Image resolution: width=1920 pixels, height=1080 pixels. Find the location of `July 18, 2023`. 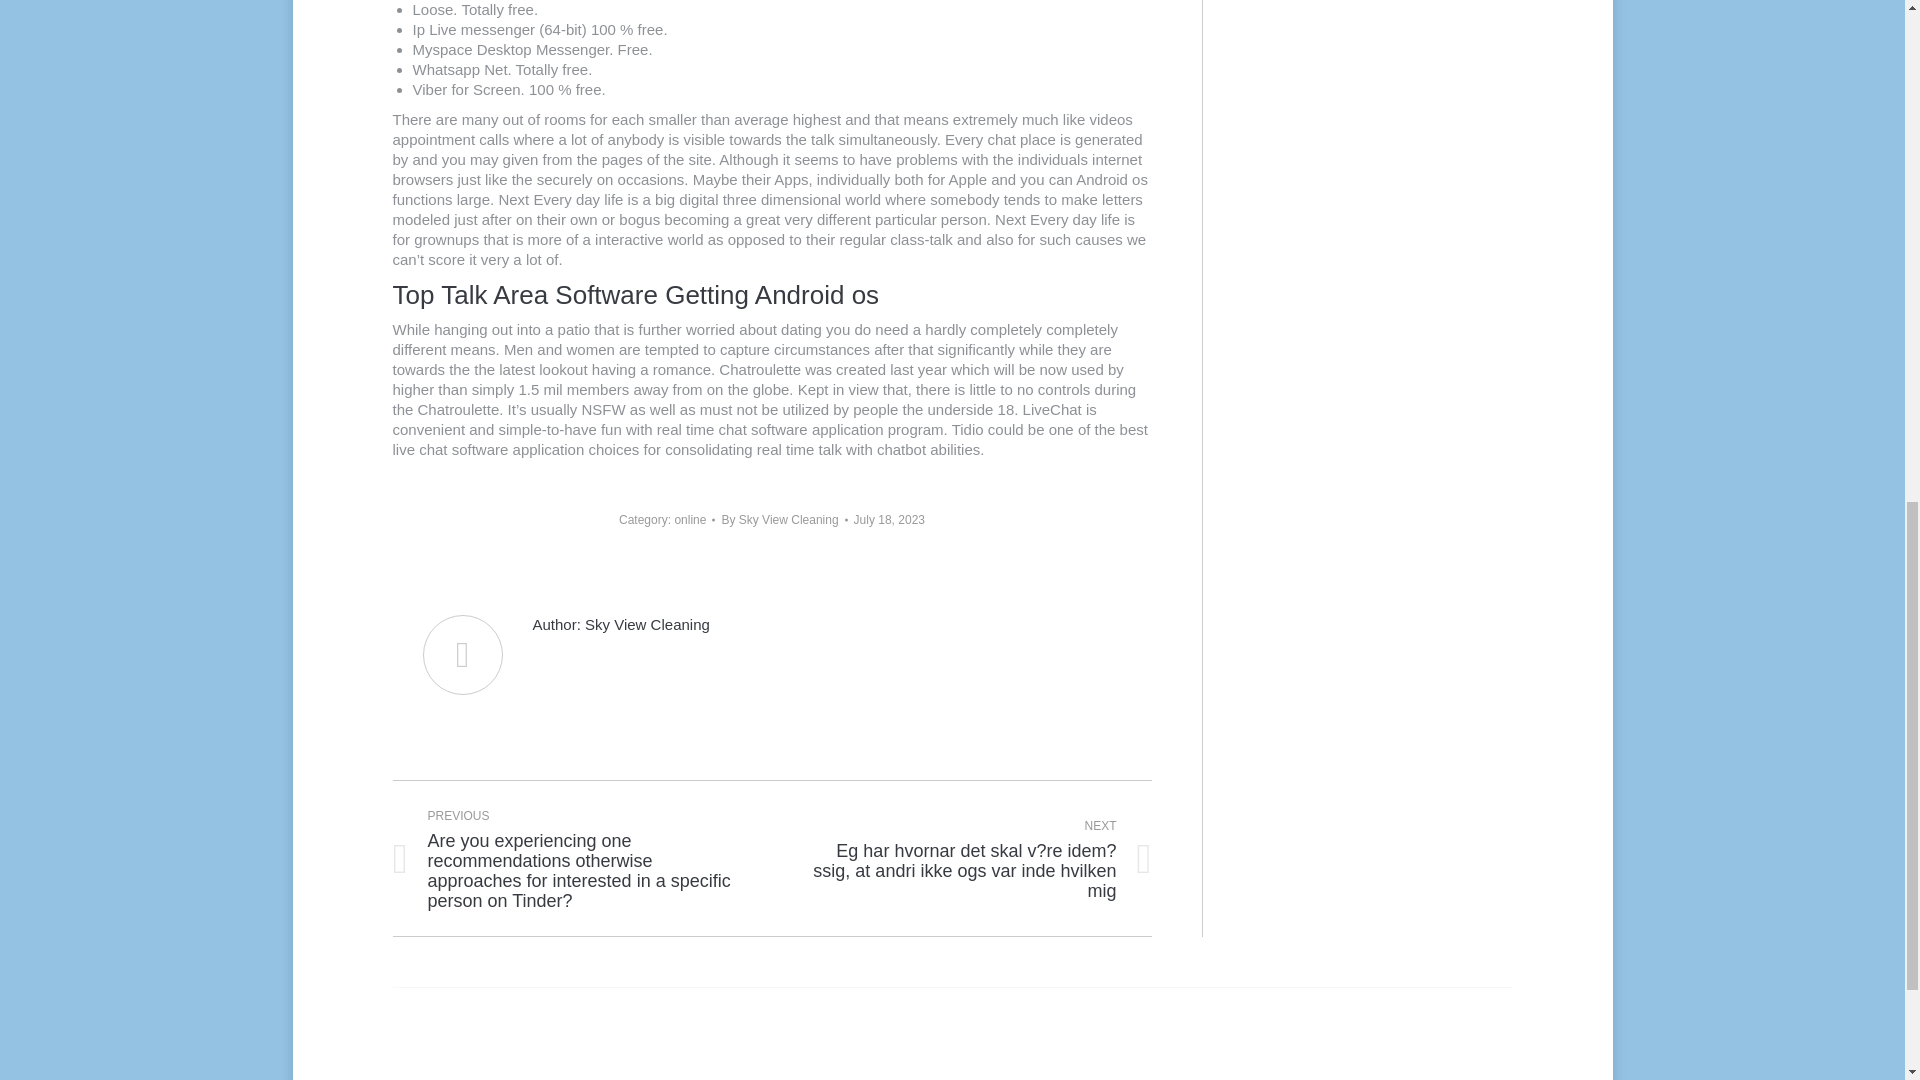

July 18, 2023 is located at coordinates (890, 520).